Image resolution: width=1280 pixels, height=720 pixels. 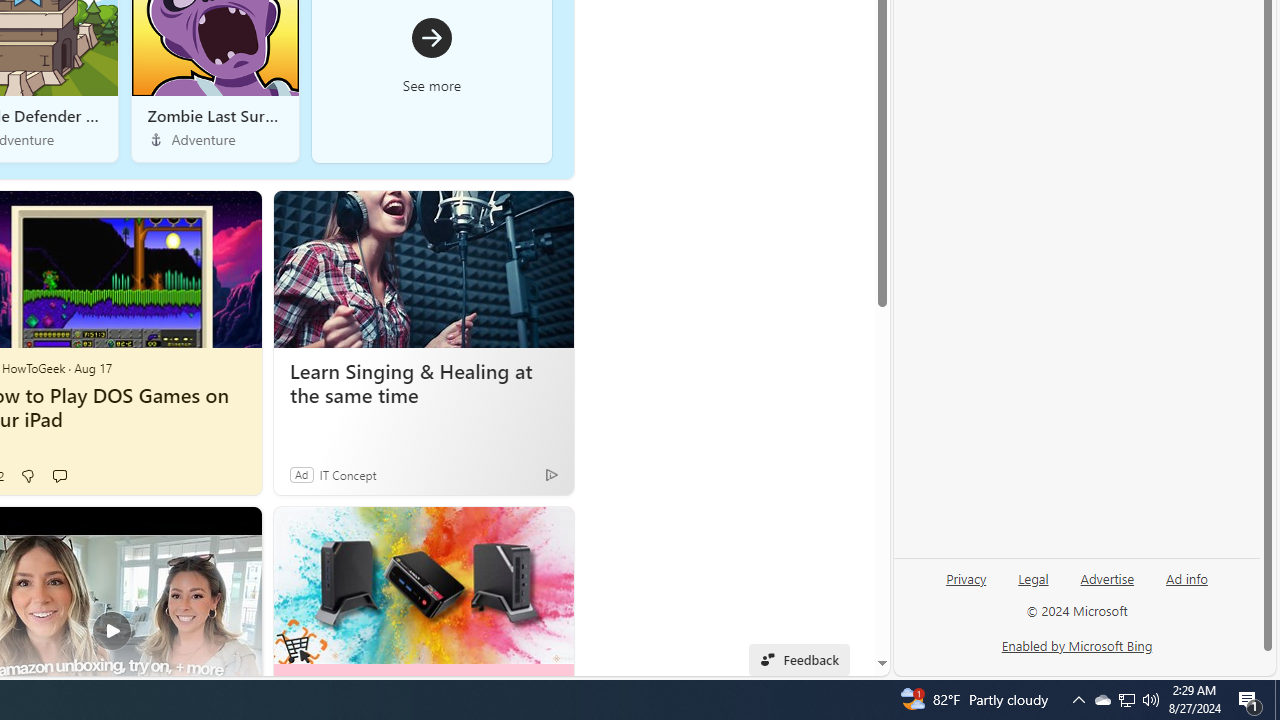 What do you see at coordinates (548, 530) in the screenshot?
I see `See more` at bounding box center [548, 530].